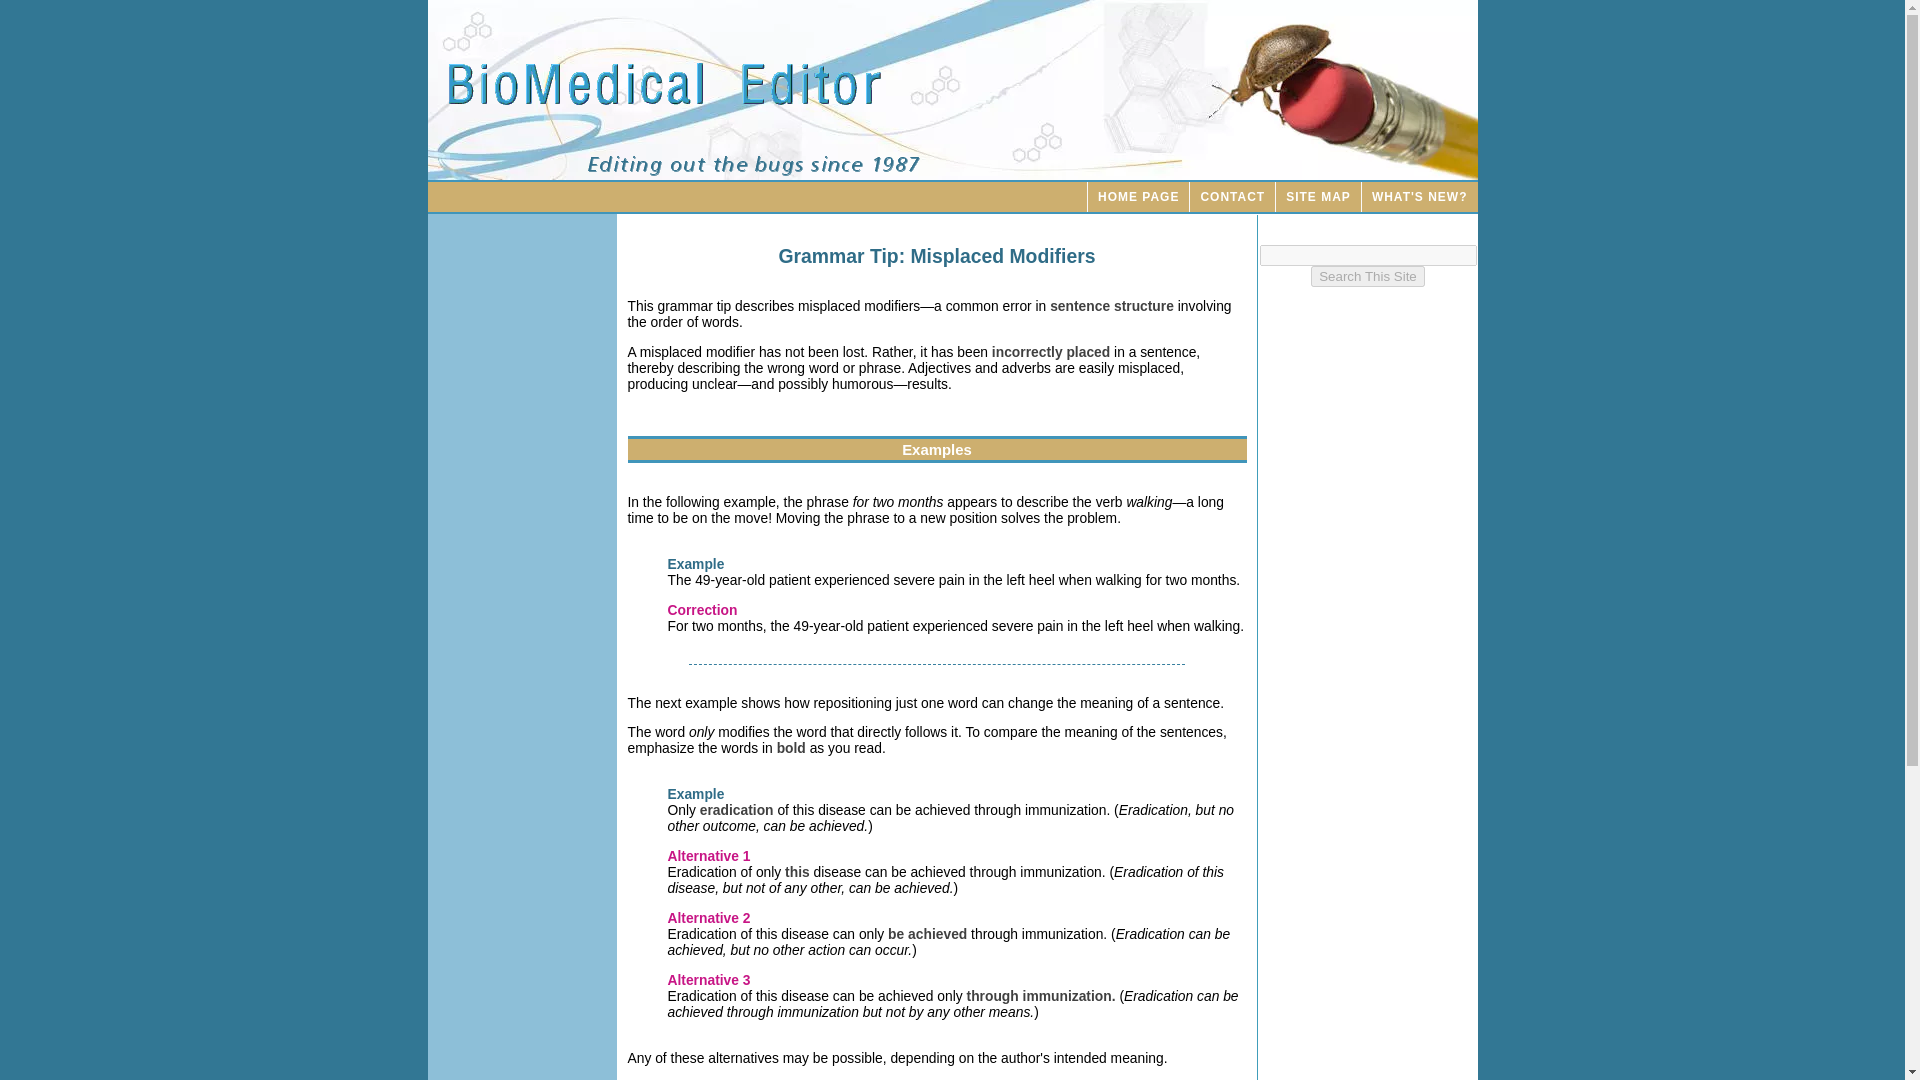  What do you see at coordinates (1137, 196) in the screenshot?
I see `HOME PAGE` at bounding box center [1137, 196].